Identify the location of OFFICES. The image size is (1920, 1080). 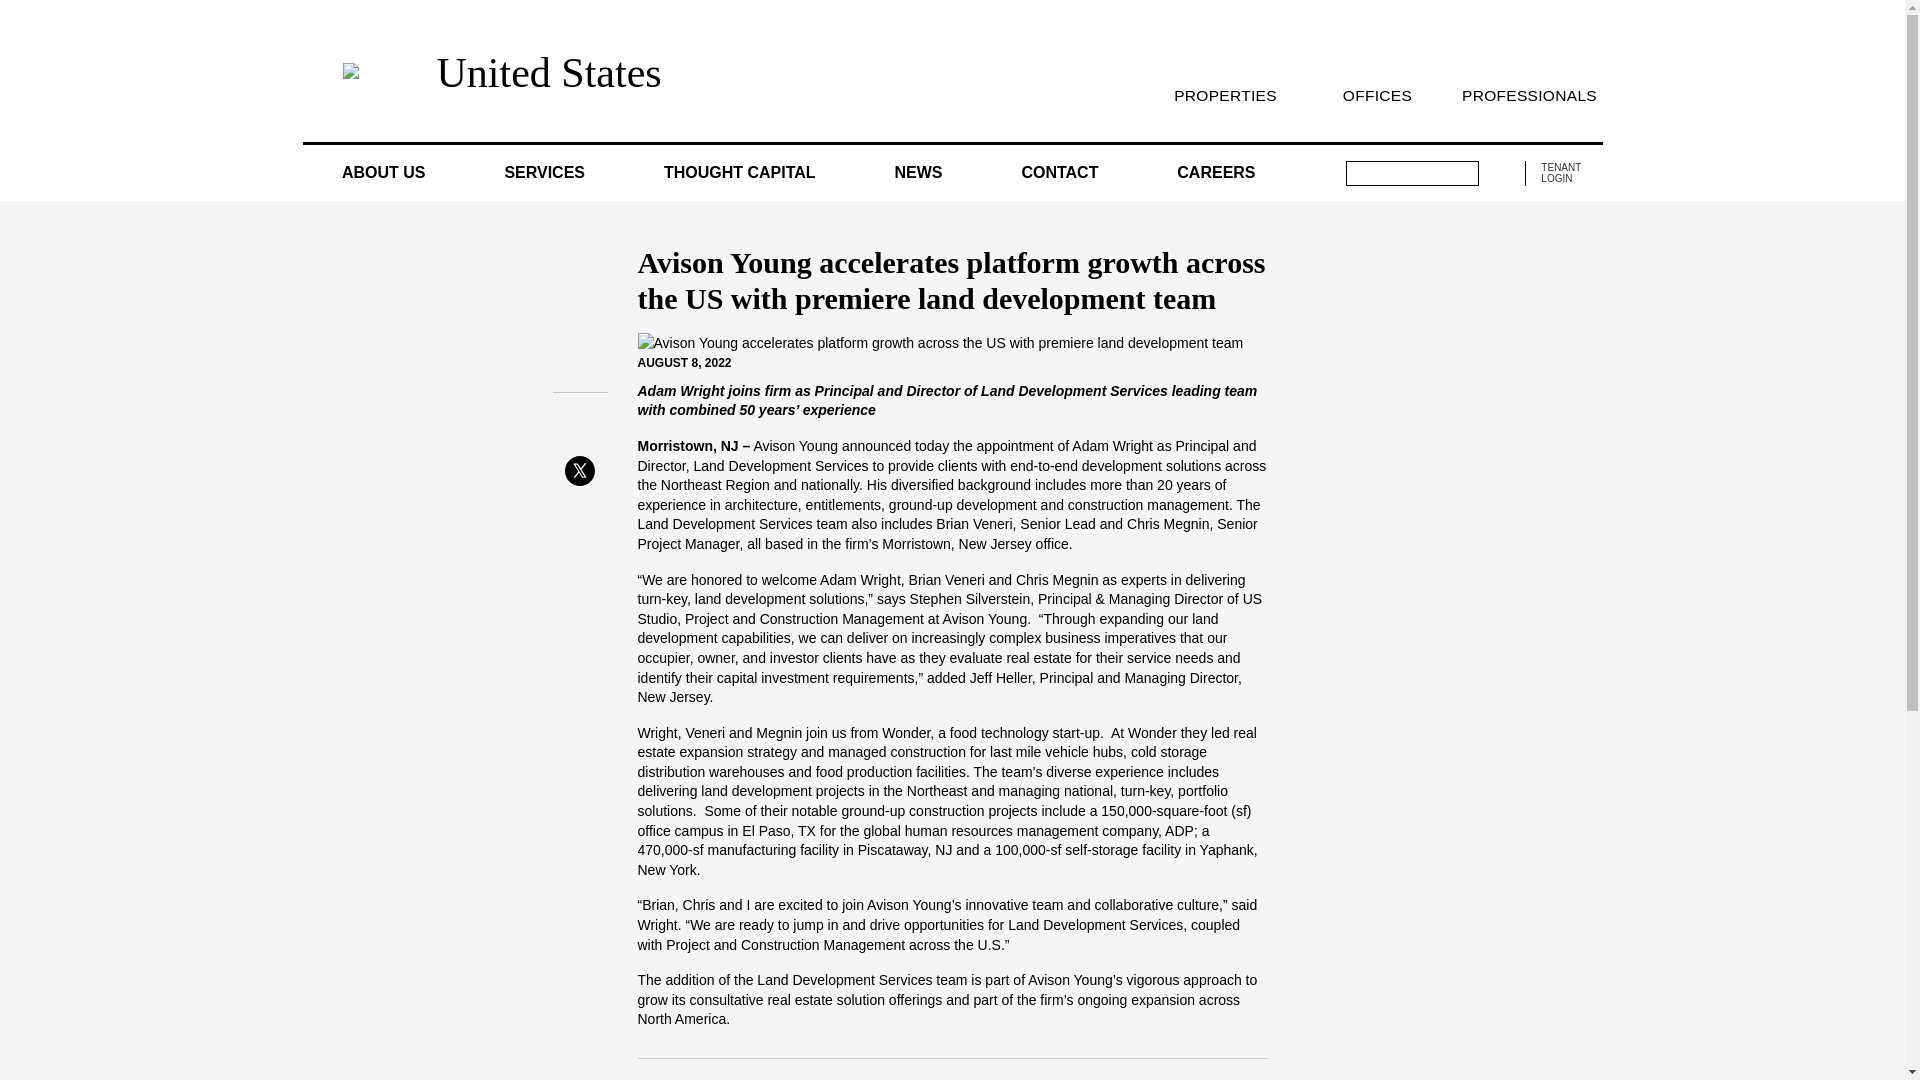
(1376, 95).